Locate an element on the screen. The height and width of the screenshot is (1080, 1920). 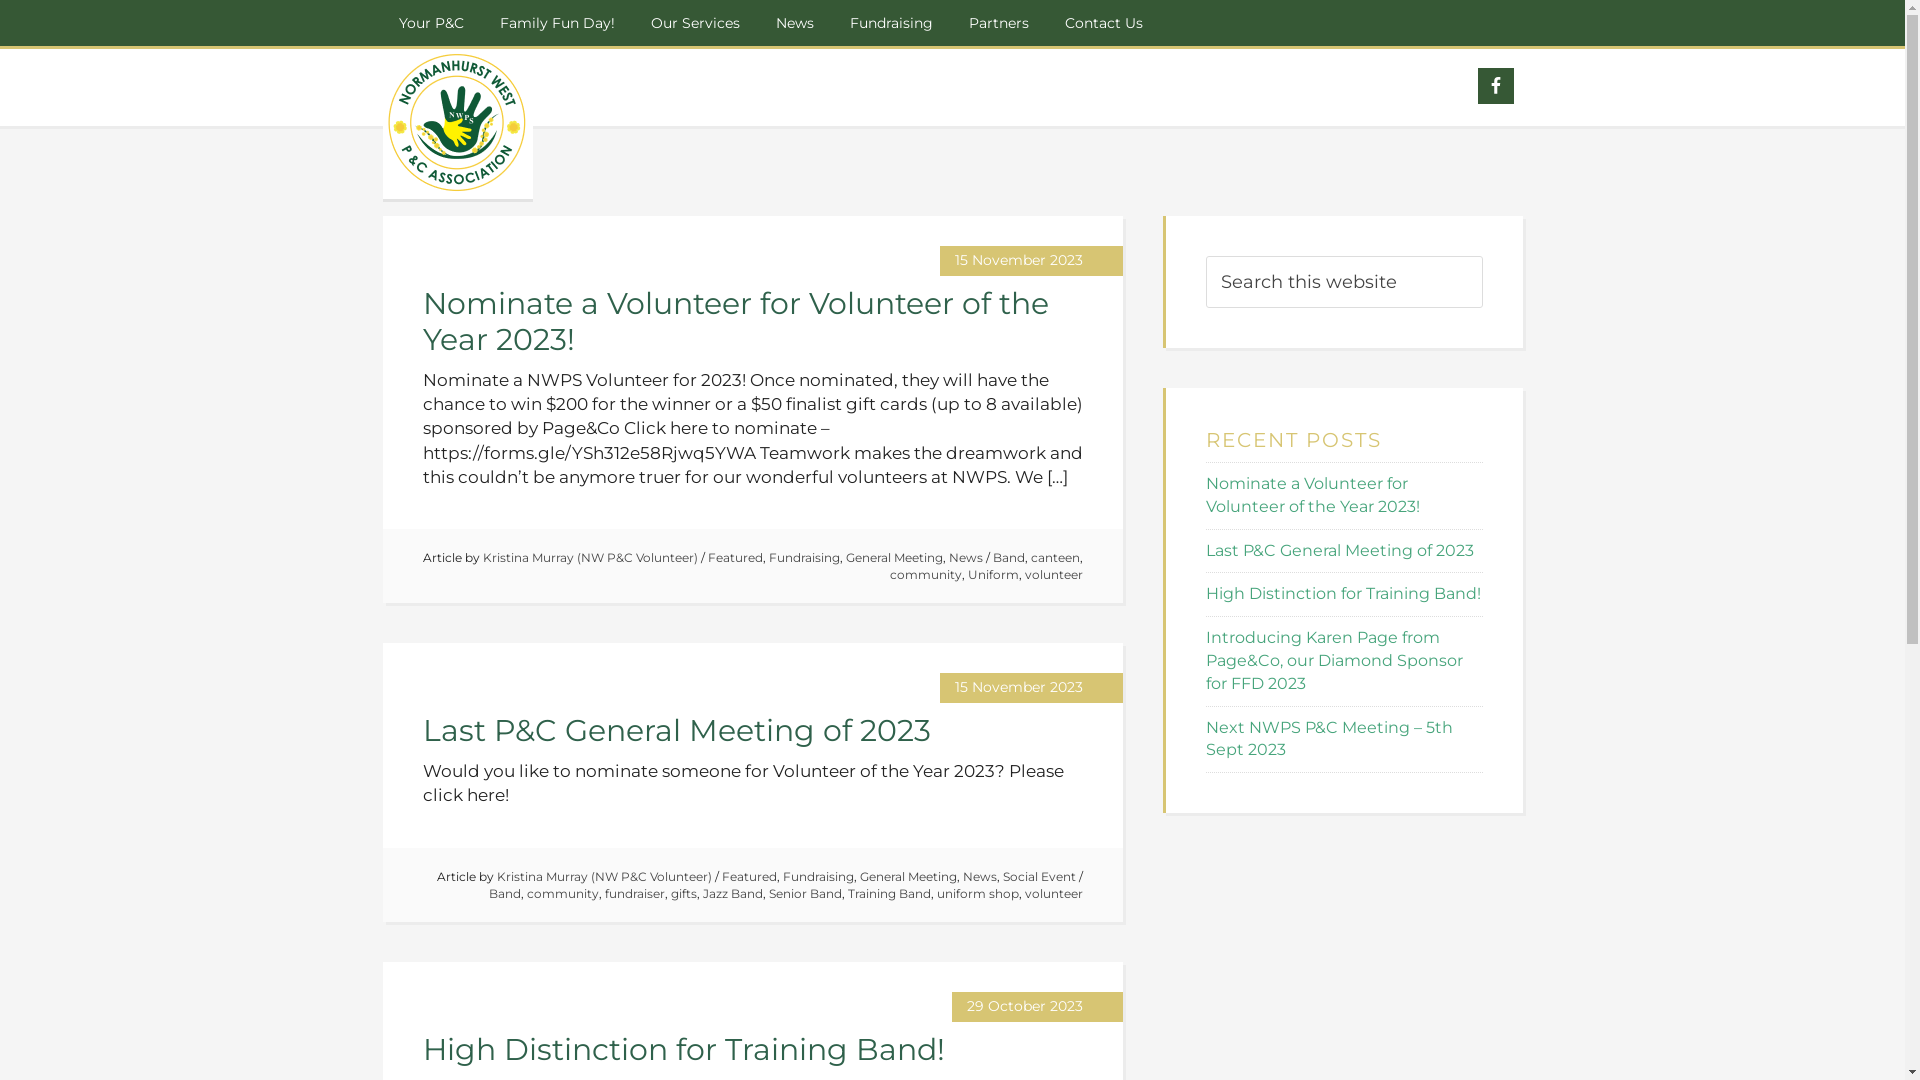
canteen is located at coordinates (1054, 558).